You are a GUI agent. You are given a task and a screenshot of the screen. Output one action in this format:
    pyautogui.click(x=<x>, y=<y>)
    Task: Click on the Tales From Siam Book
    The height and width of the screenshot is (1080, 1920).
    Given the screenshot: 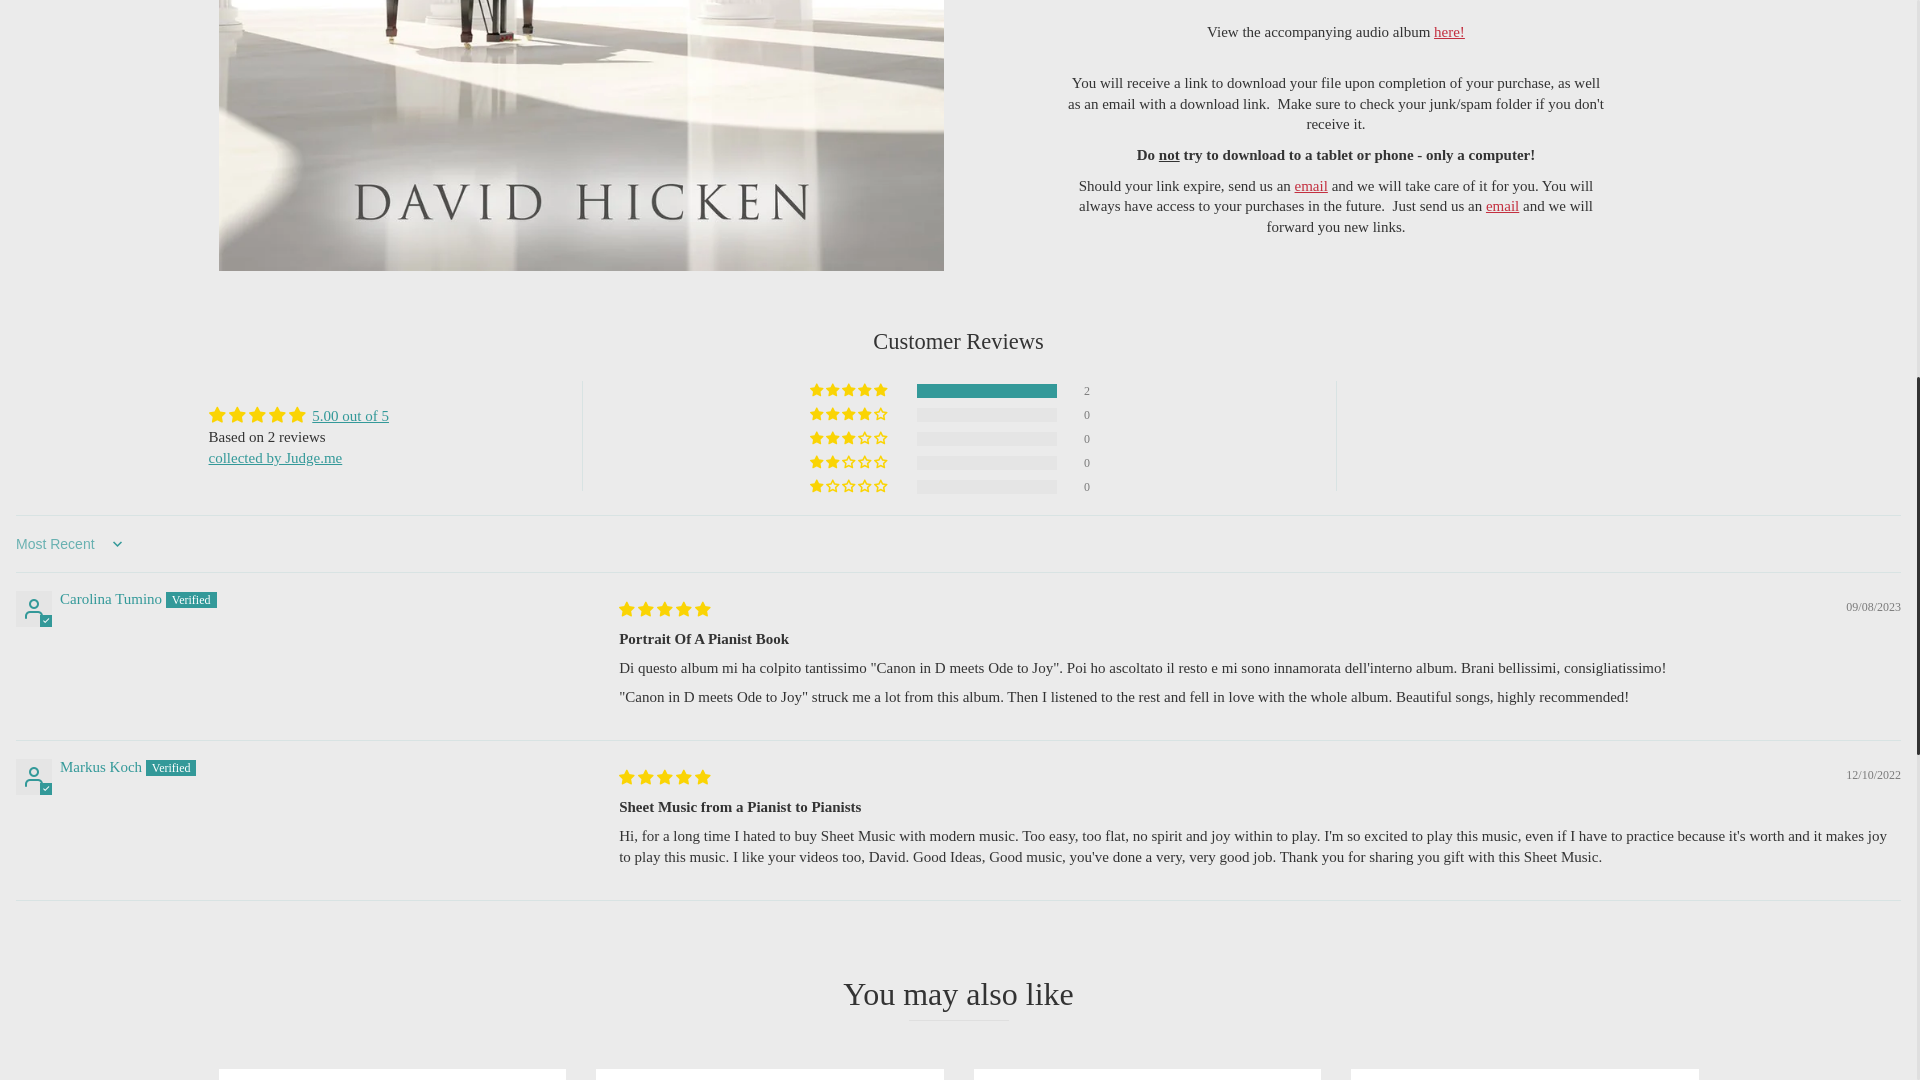 What is the action you would take?
    pyautogui.click(x=1525, y=1074)
    